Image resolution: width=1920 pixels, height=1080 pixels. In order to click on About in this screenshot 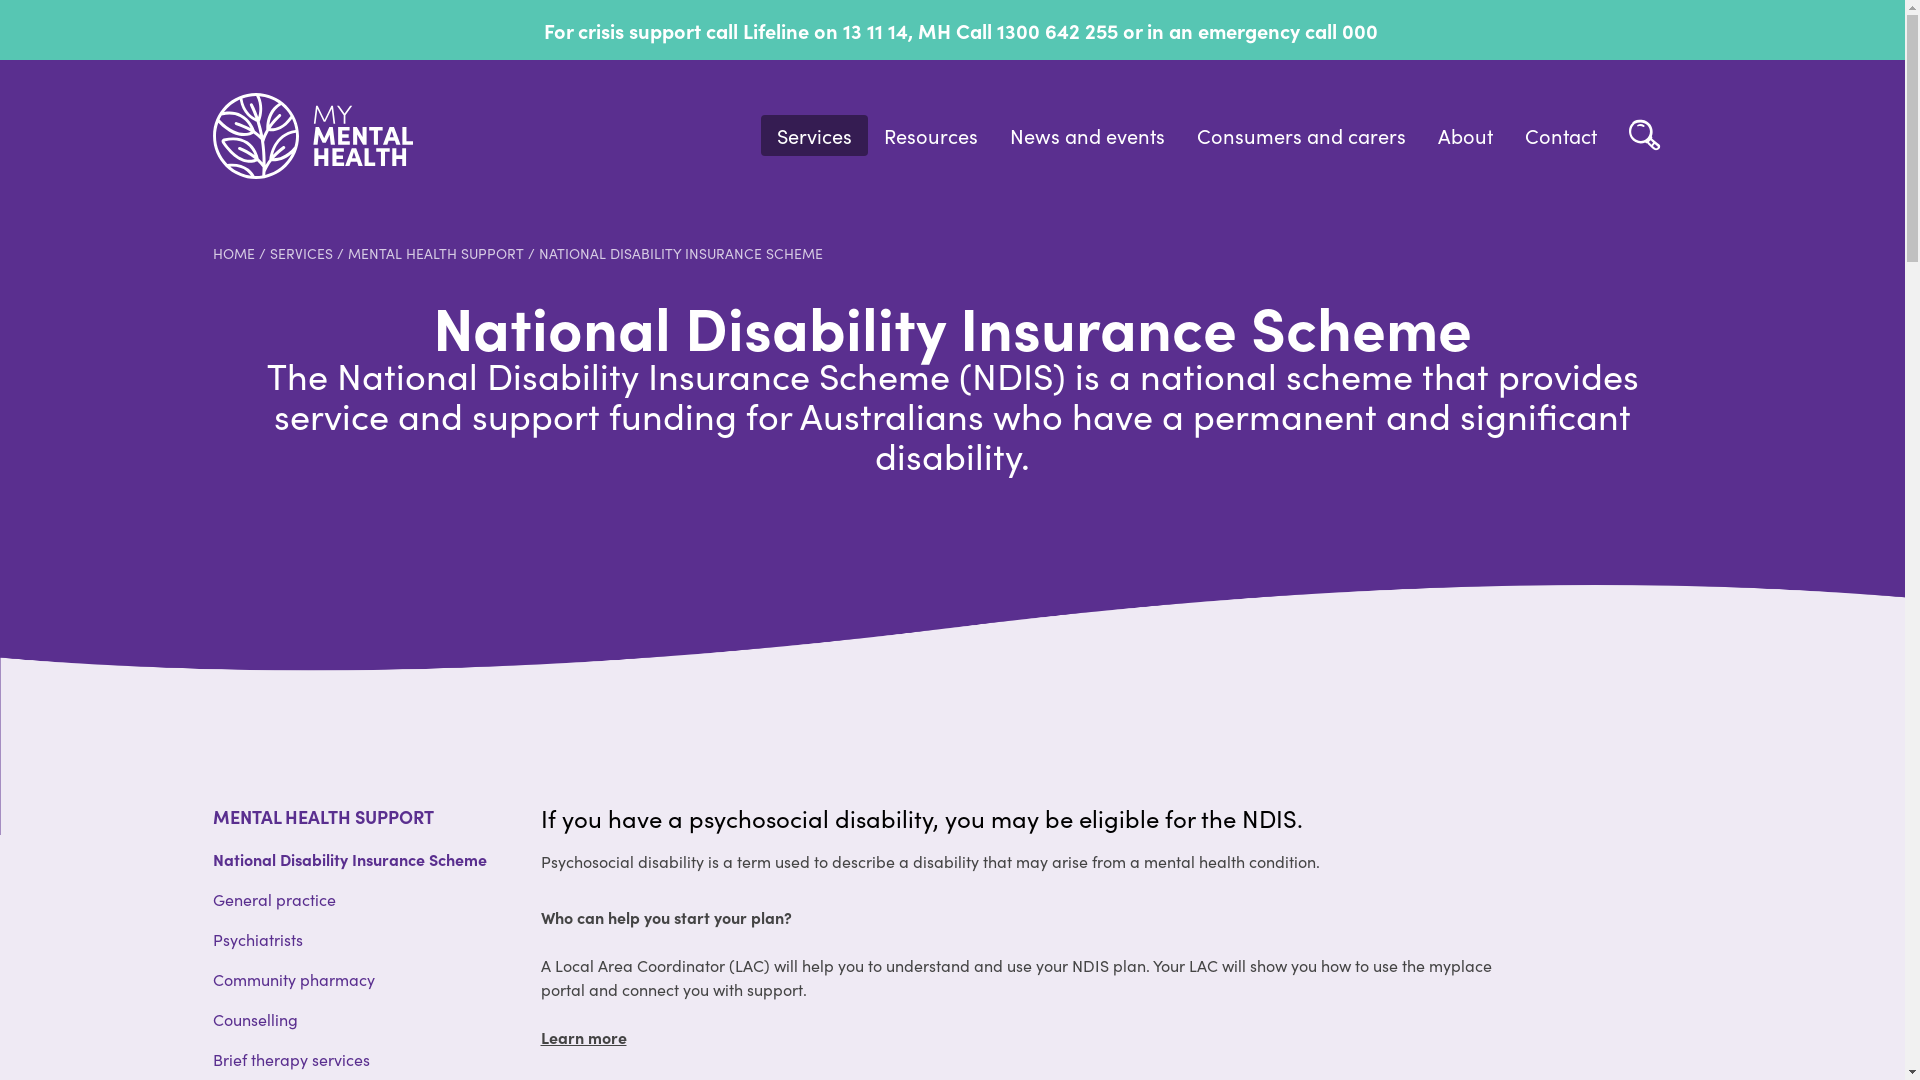, I will do `click(1466, 135)`.